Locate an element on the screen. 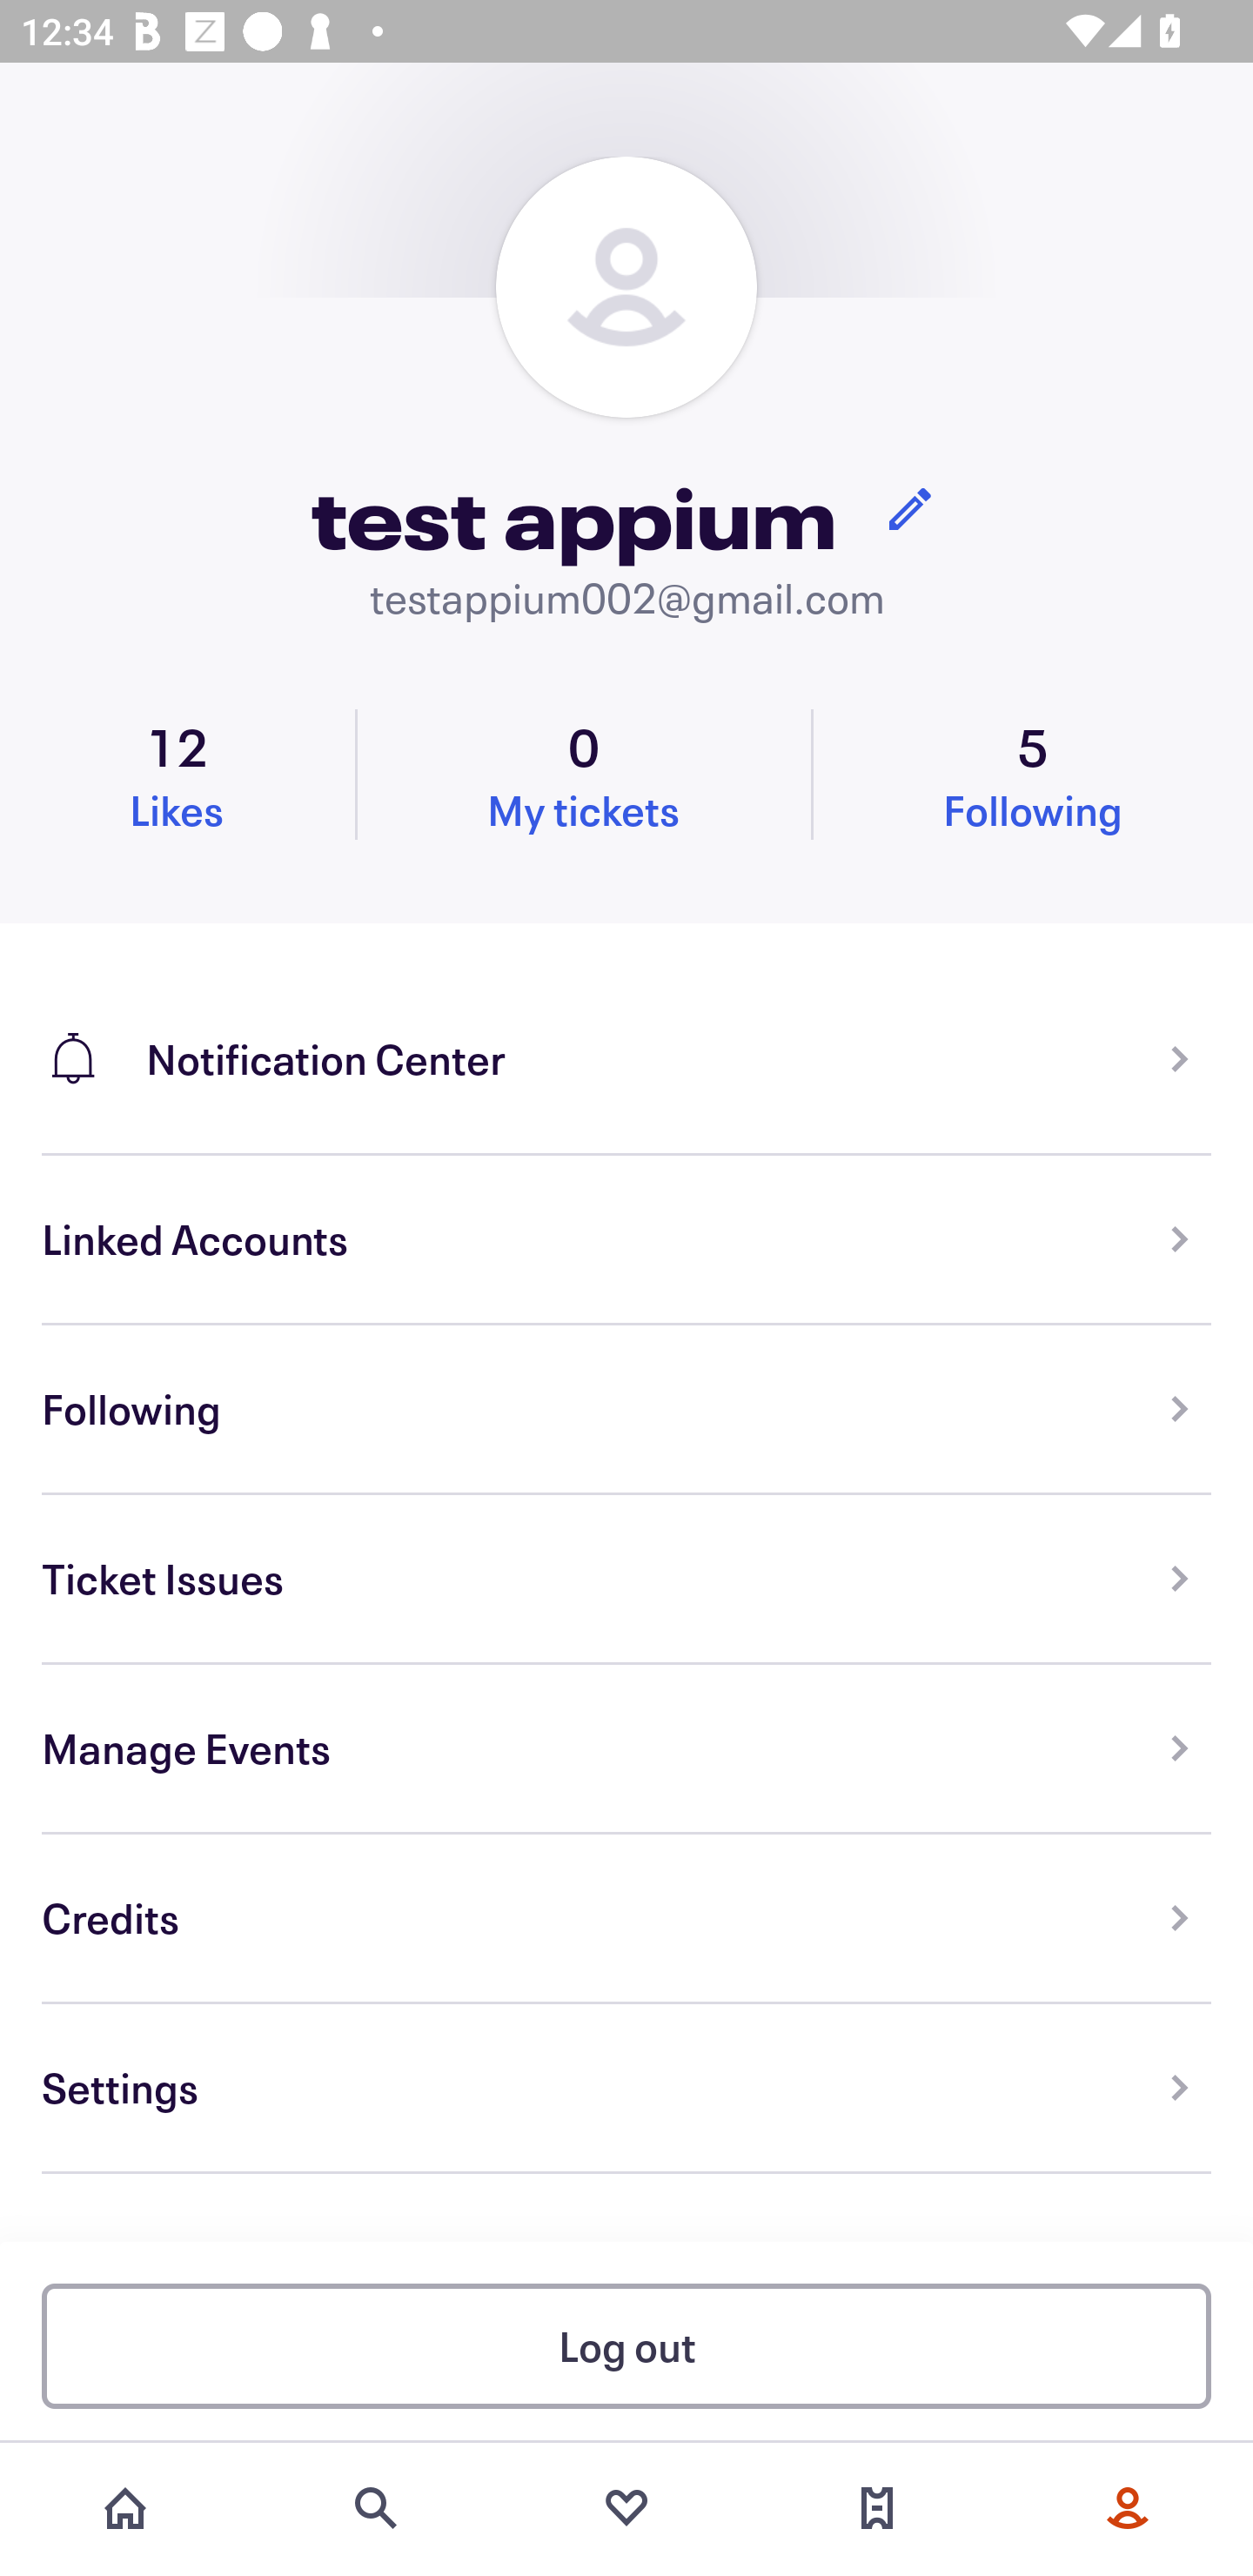 The height and width of the screenshot is (2576, 1253). Log out is located at coordinates (626, 2345).